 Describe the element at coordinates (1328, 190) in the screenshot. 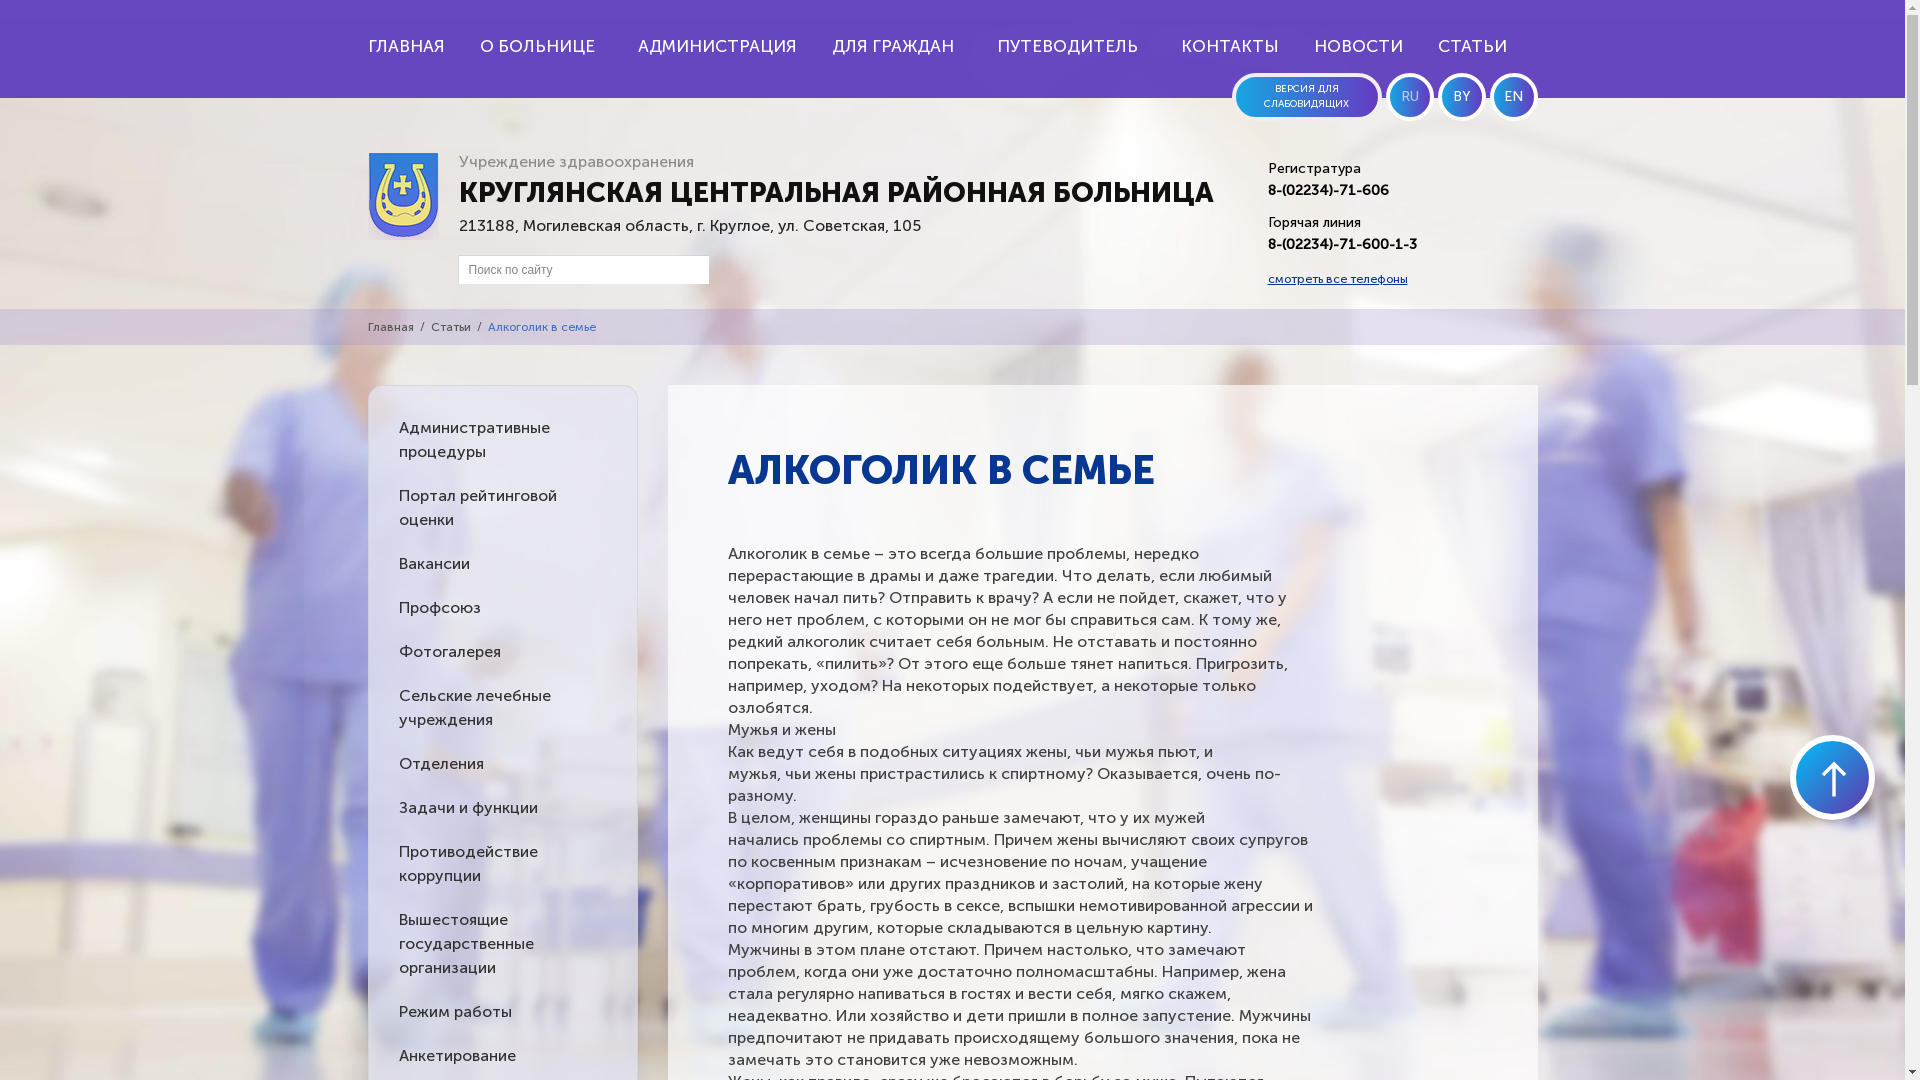

I see `8-(02234)-71-606` at that location.